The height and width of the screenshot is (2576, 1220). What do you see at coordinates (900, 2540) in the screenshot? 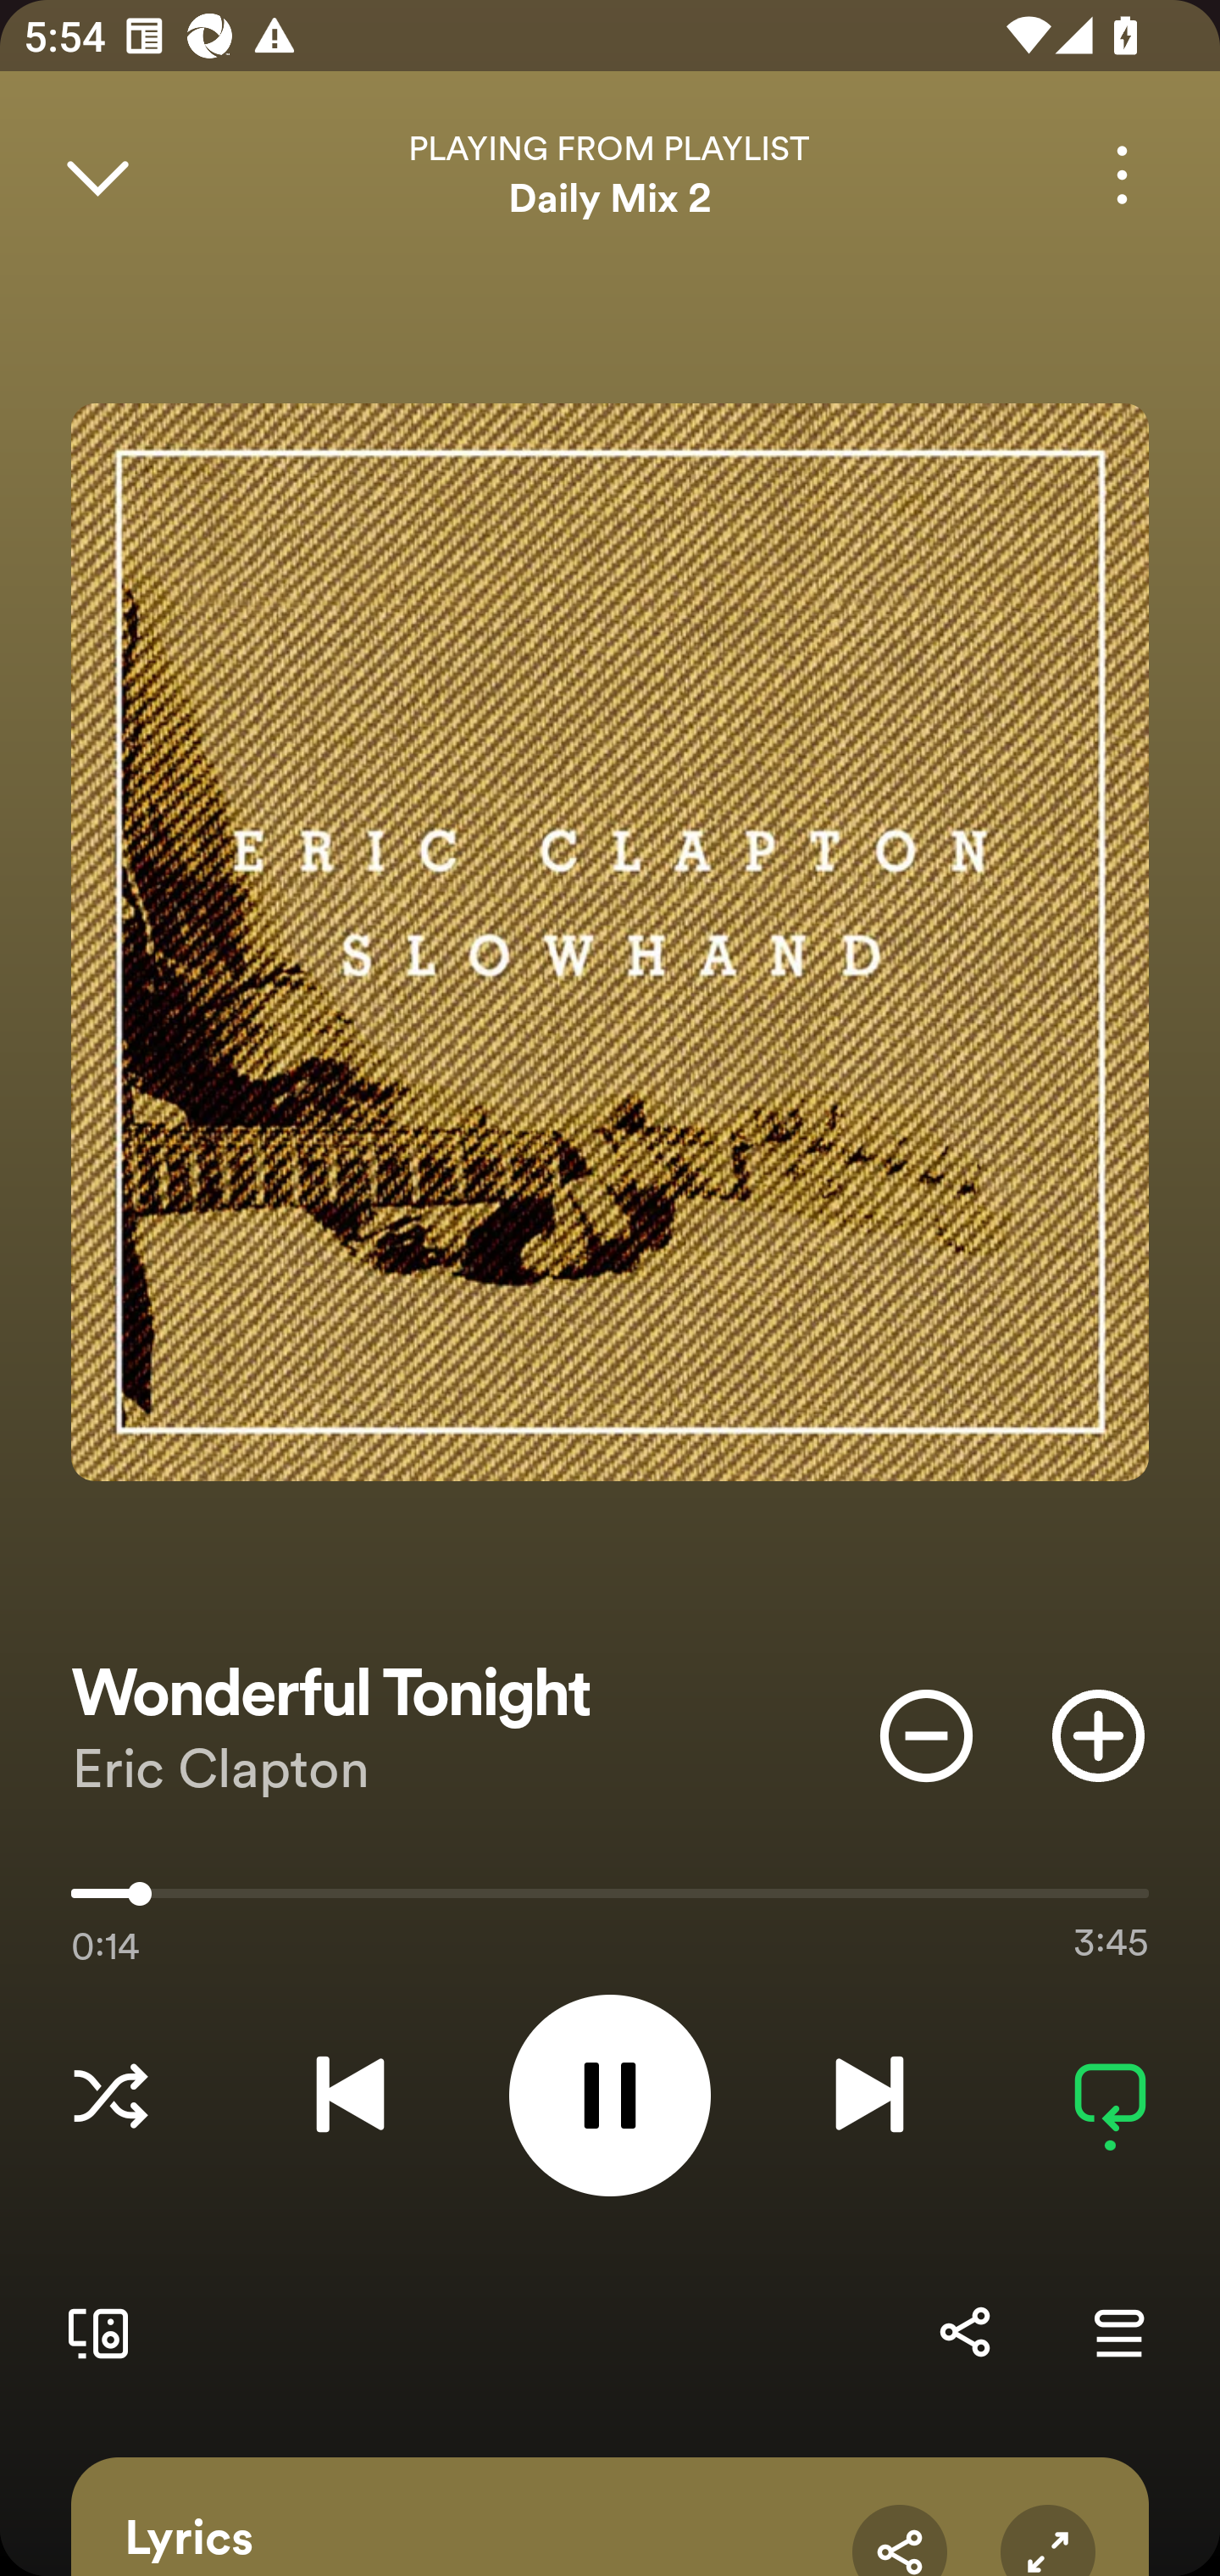
I see `Share` at bounding box center [900, 2540].